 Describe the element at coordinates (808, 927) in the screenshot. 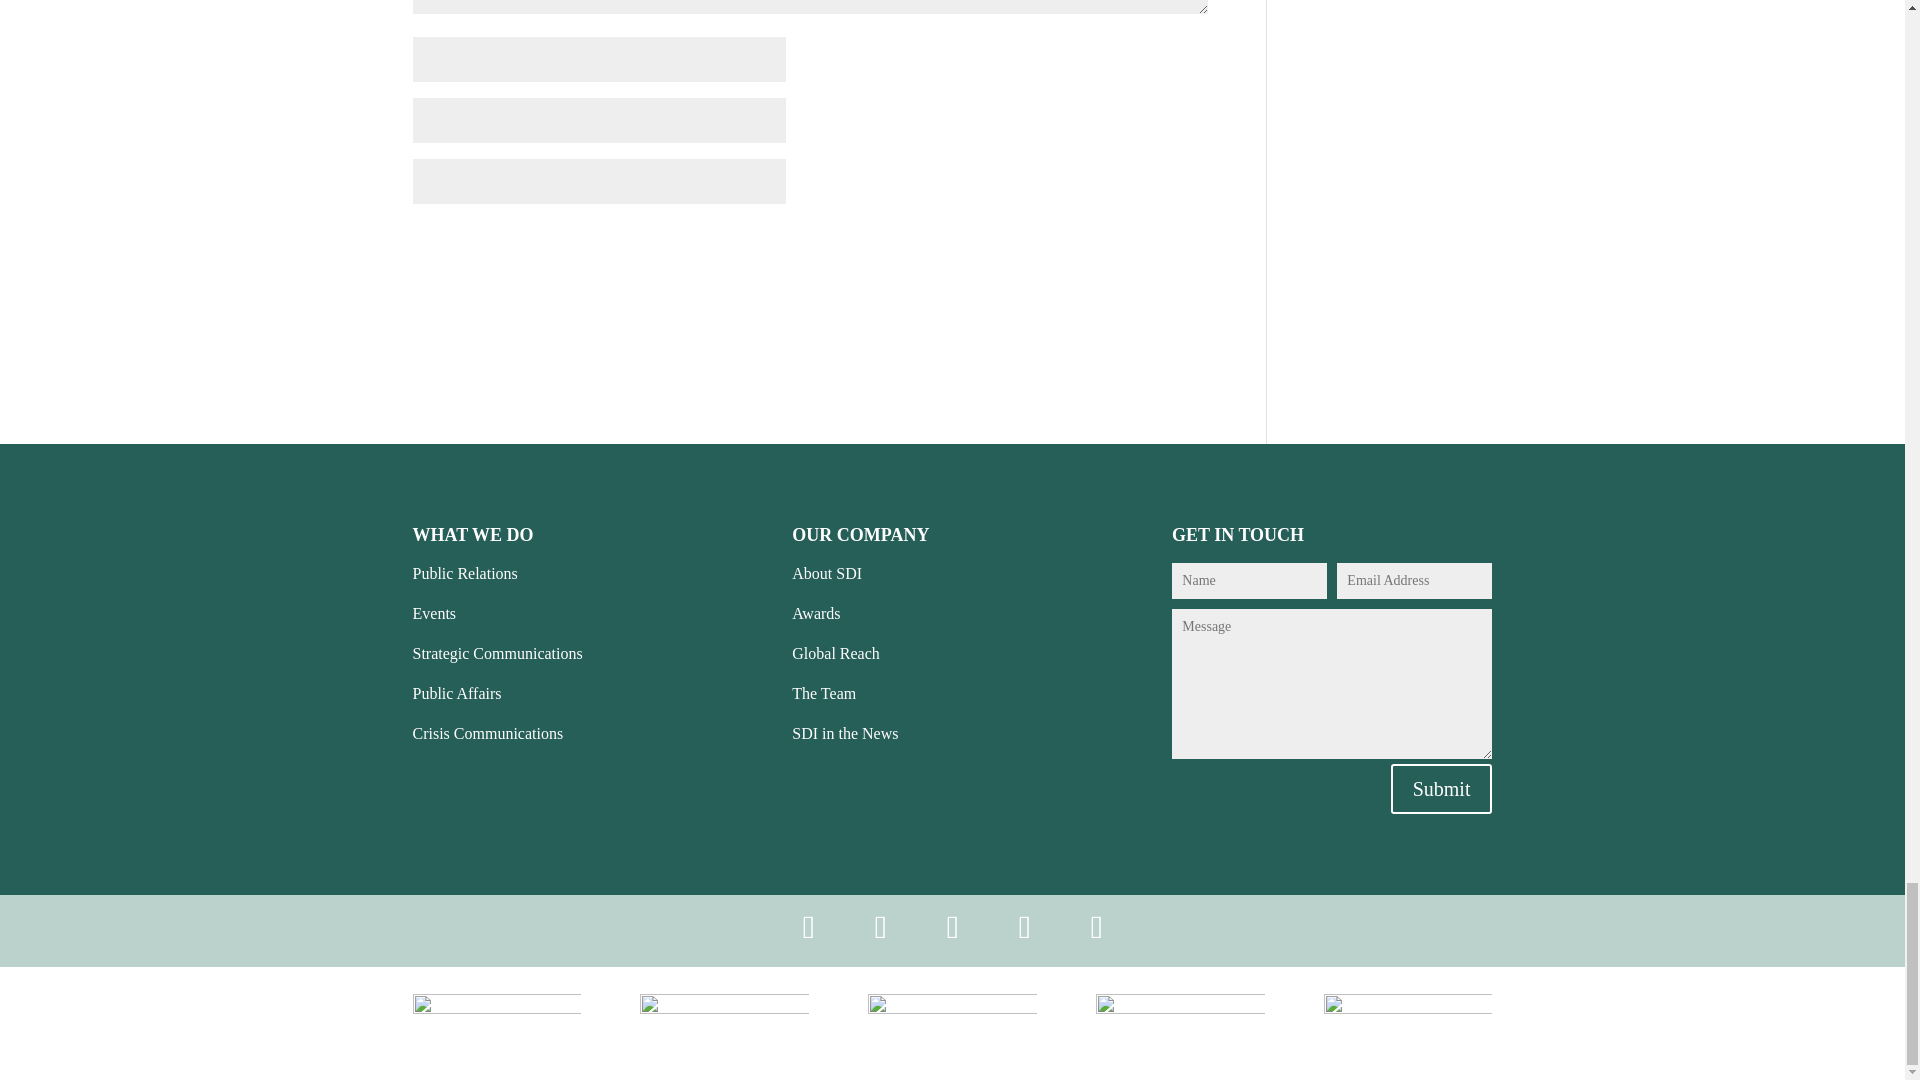

I see `Follow on Facebook` at that location.